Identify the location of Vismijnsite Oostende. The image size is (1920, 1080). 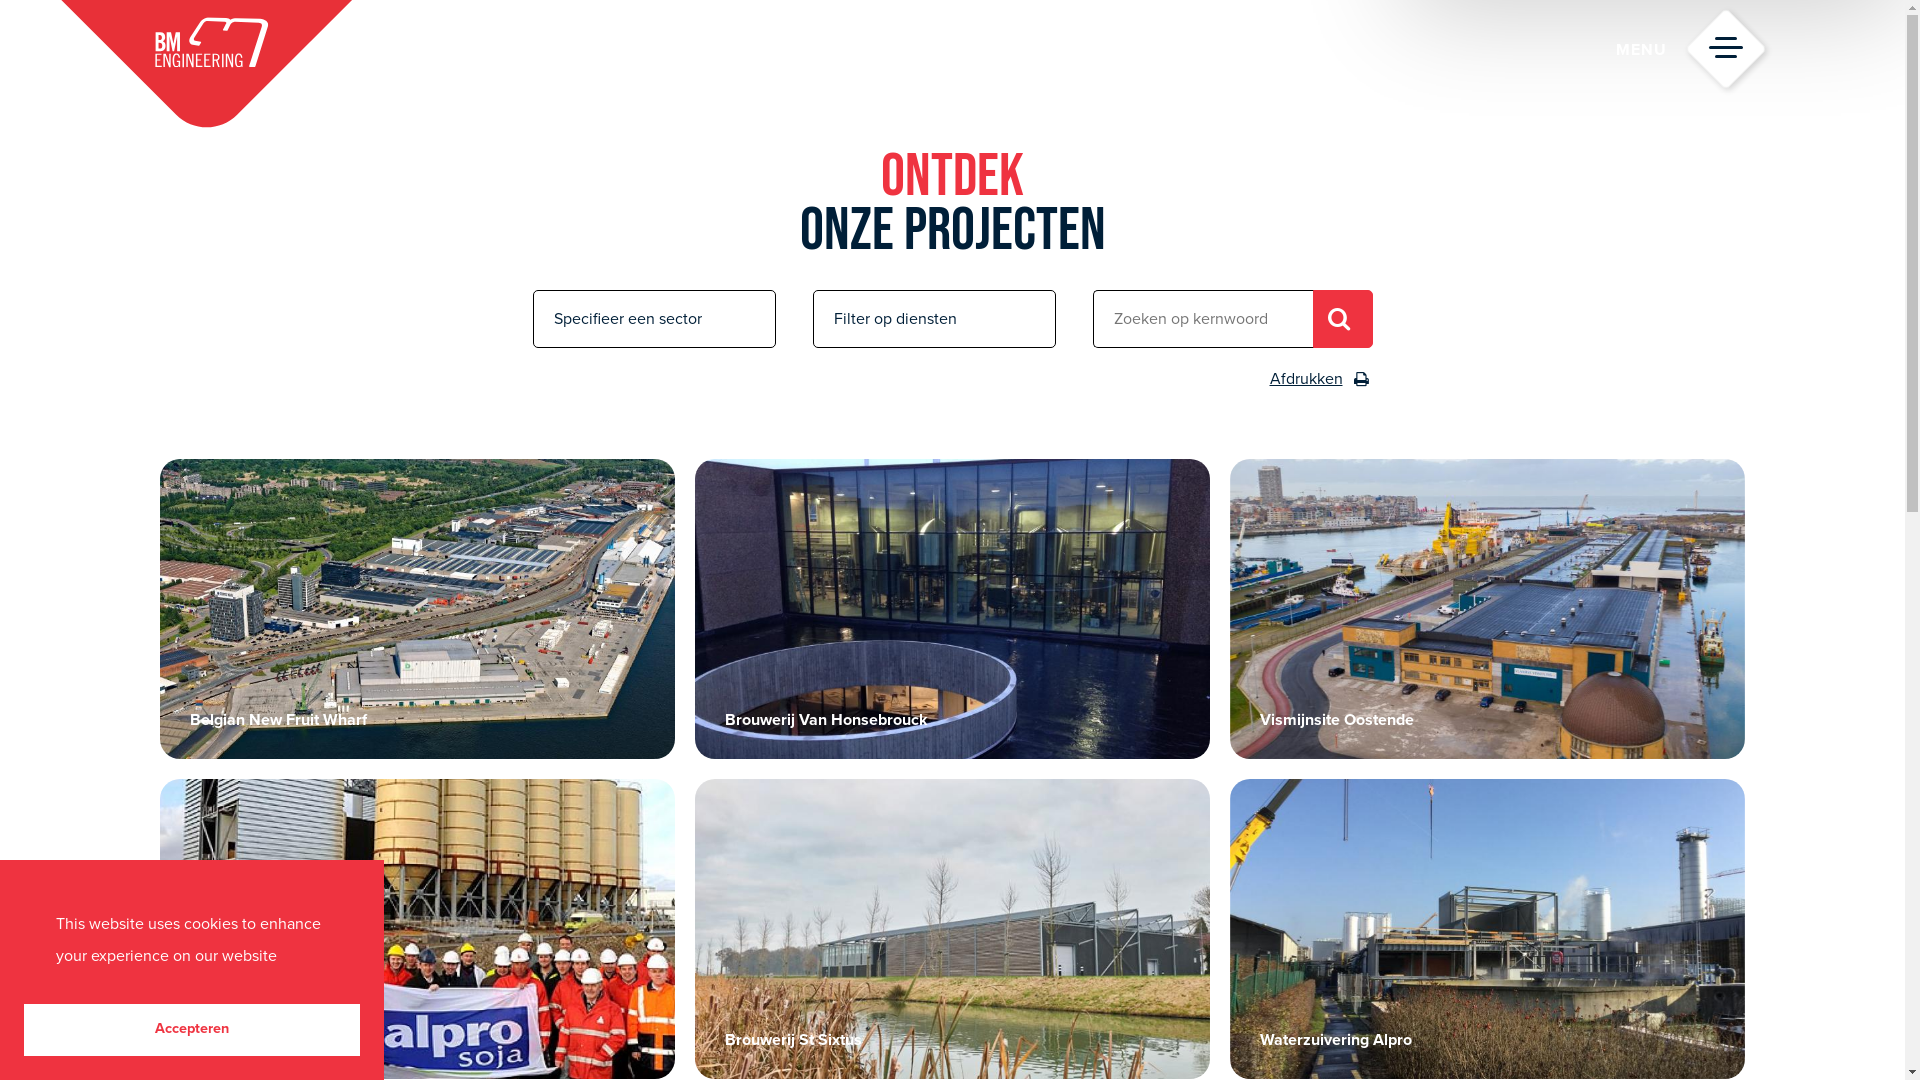
(1337, 720).